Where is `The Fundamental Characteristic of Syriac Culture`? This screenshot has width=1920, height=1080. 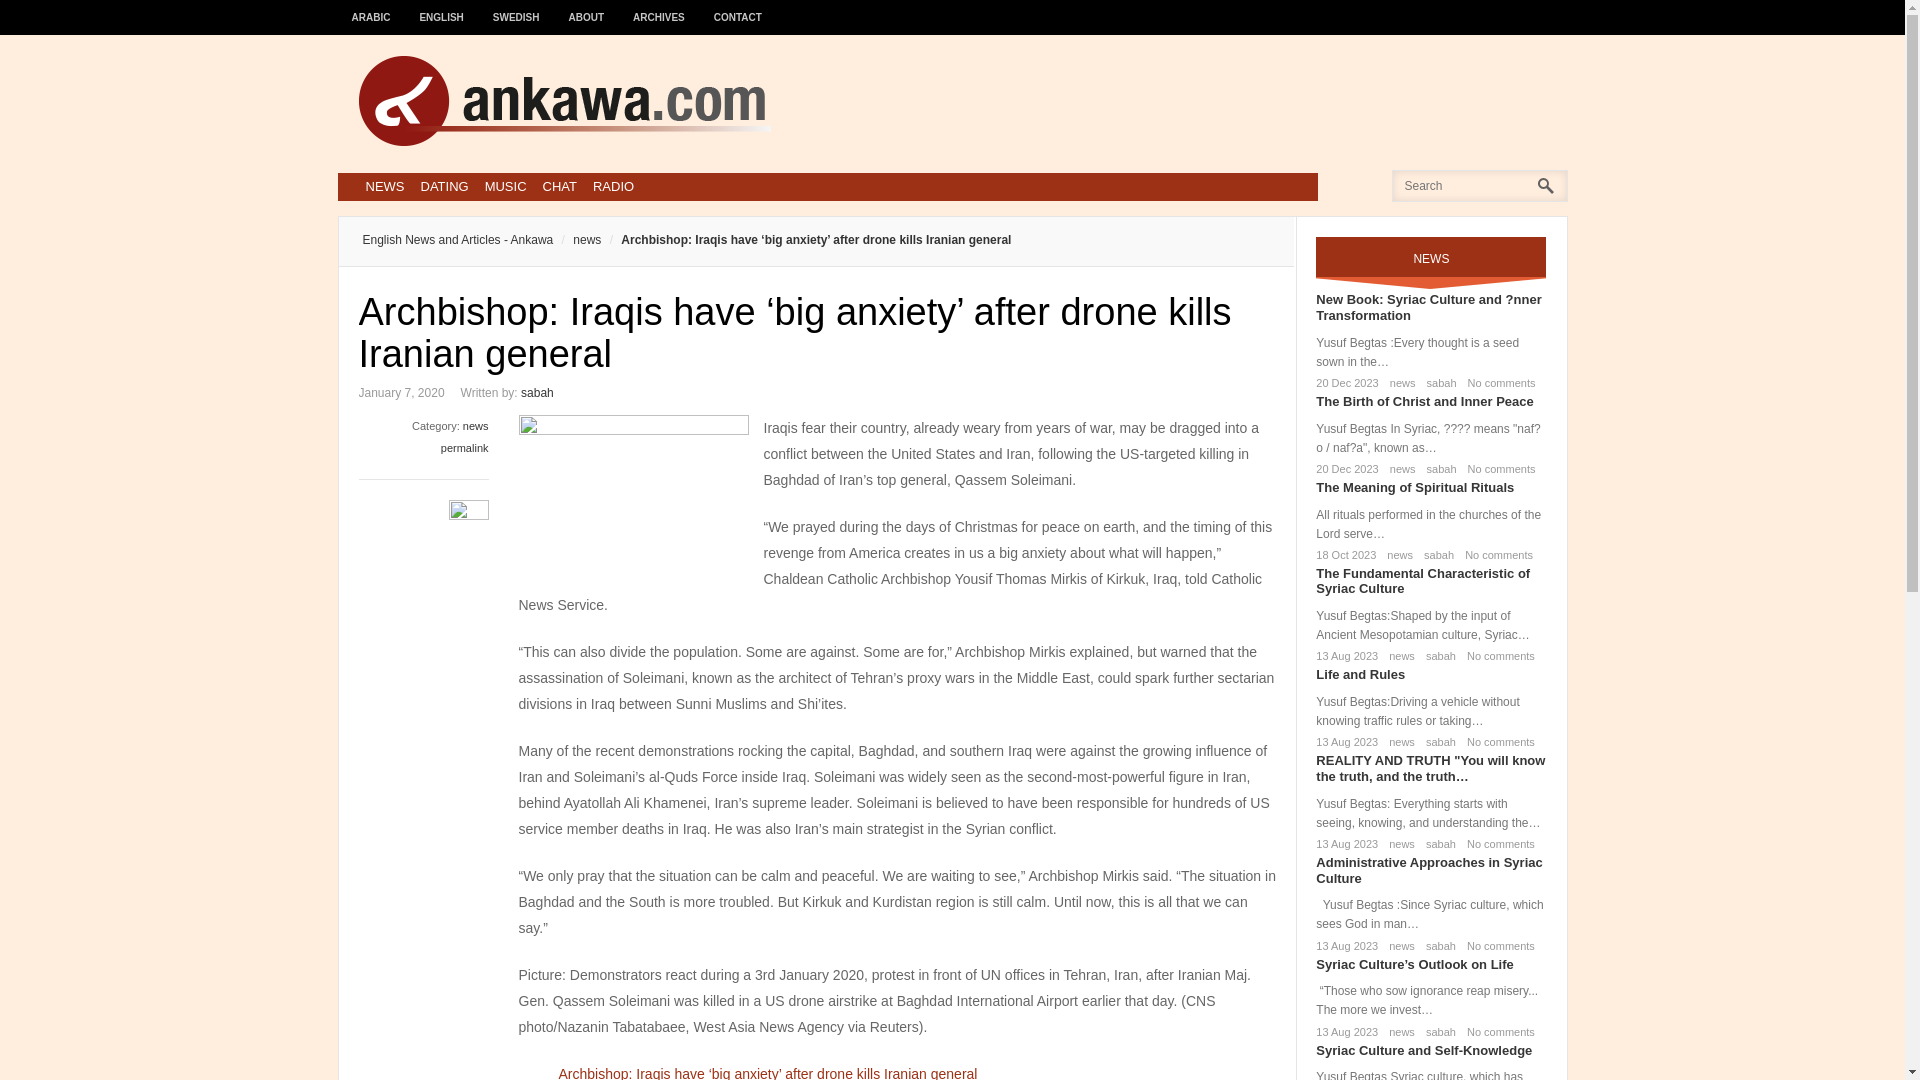
The Fundamental Characteristic of Syriac Culture is located at coordinates (1422, 581).